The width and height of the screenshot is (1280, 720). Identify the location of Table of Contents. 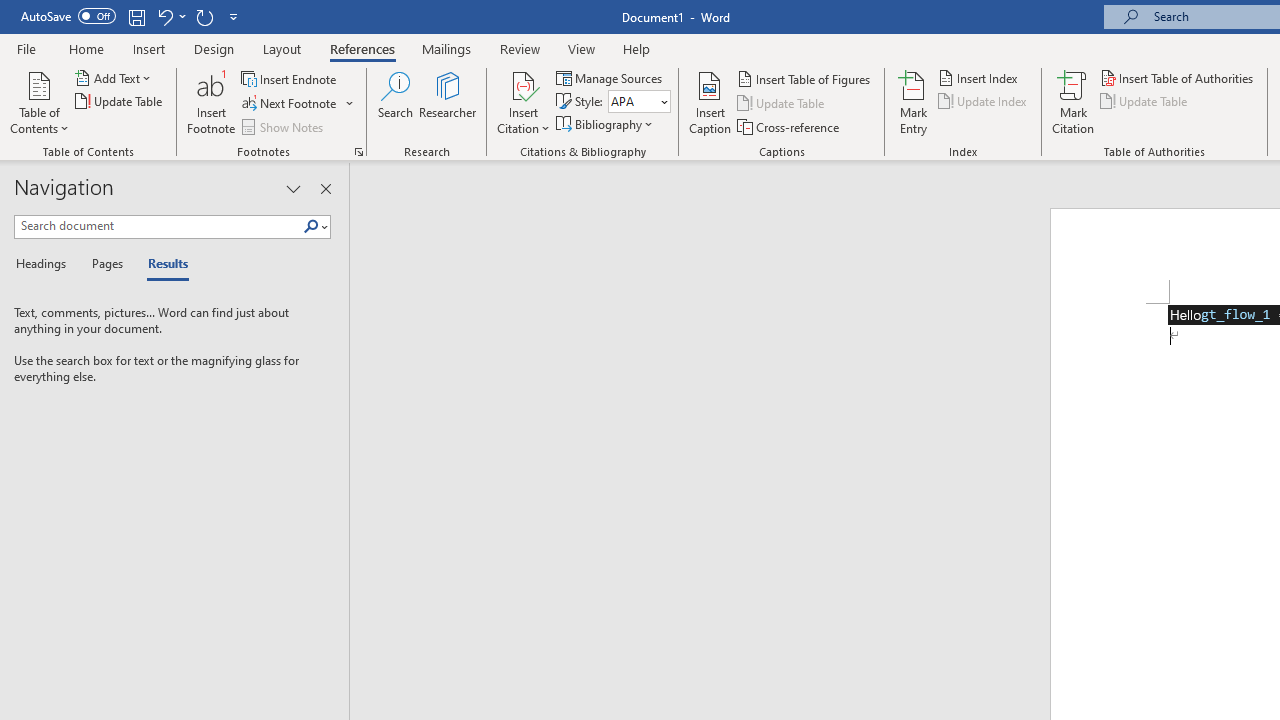
(39, 102).